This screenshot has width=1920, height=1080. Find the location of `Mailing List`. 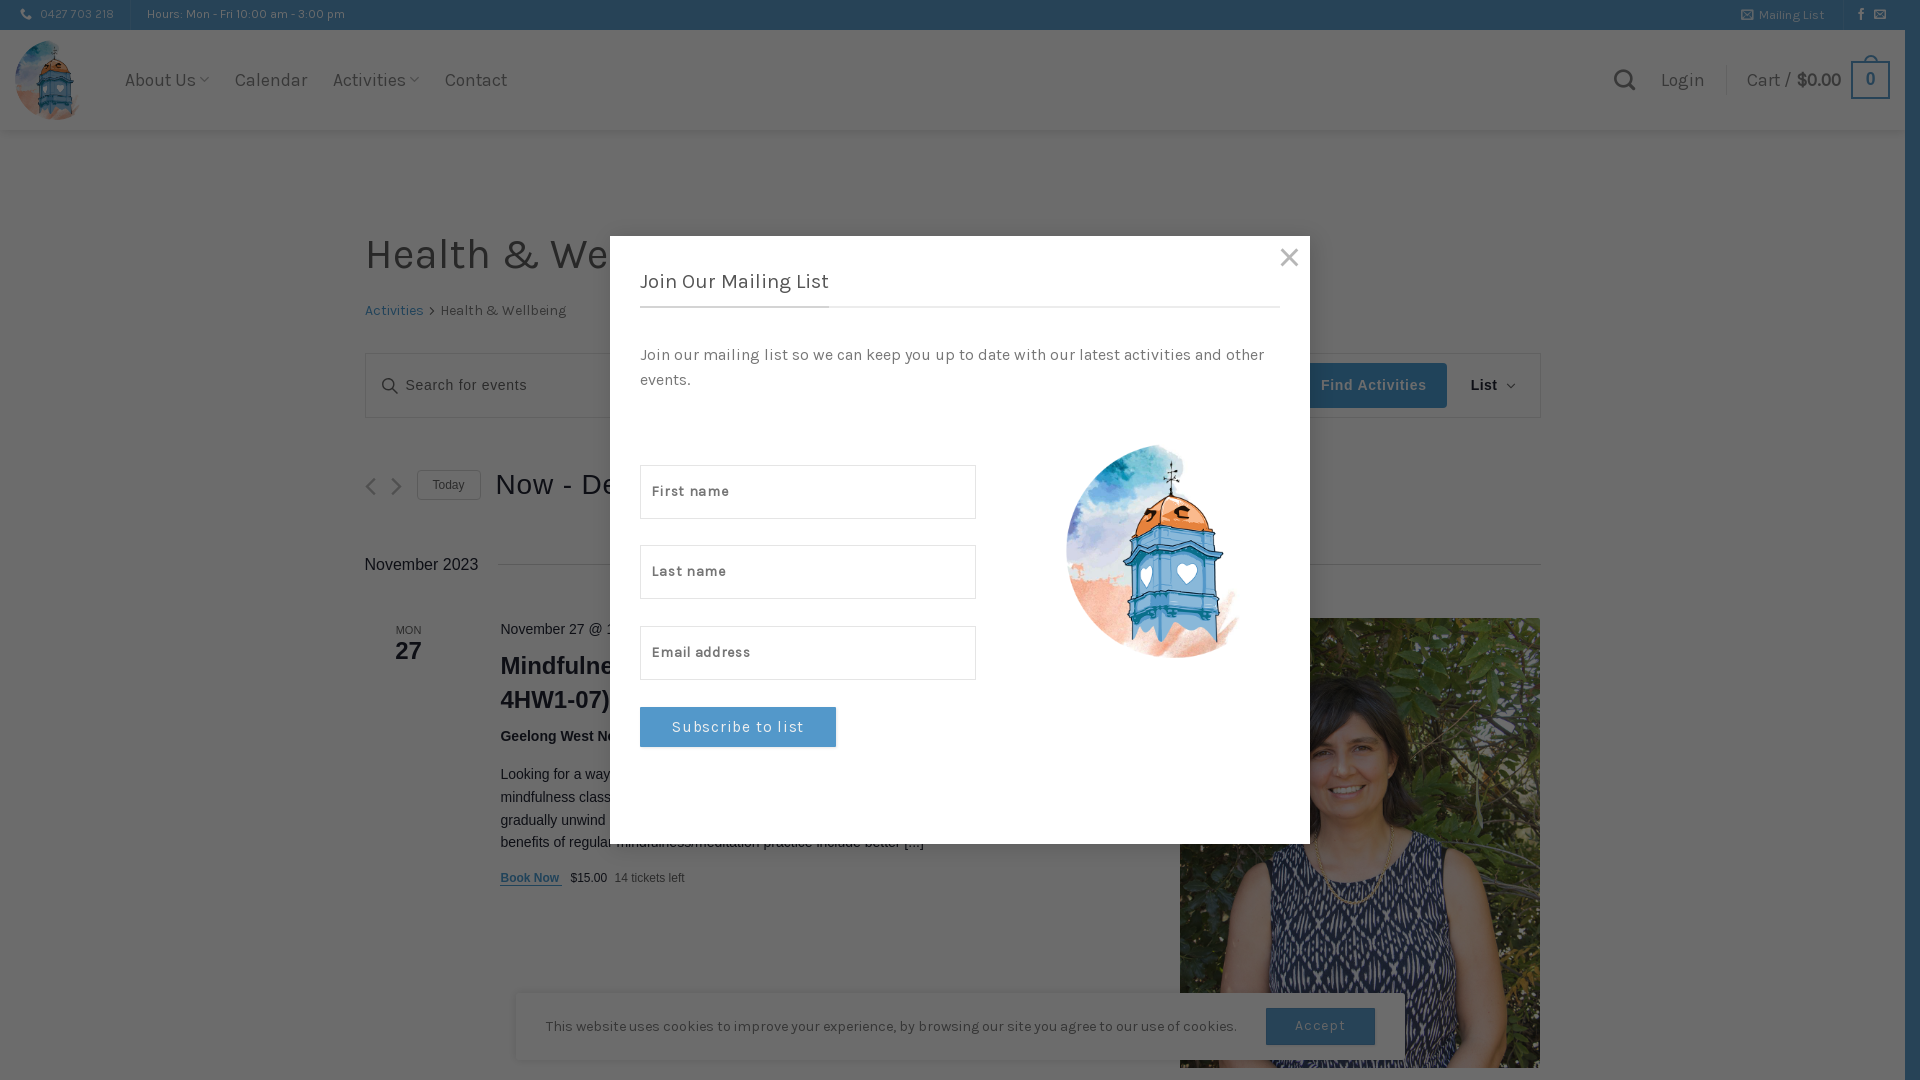

Mailing List is located at coordinates (1782, 15).